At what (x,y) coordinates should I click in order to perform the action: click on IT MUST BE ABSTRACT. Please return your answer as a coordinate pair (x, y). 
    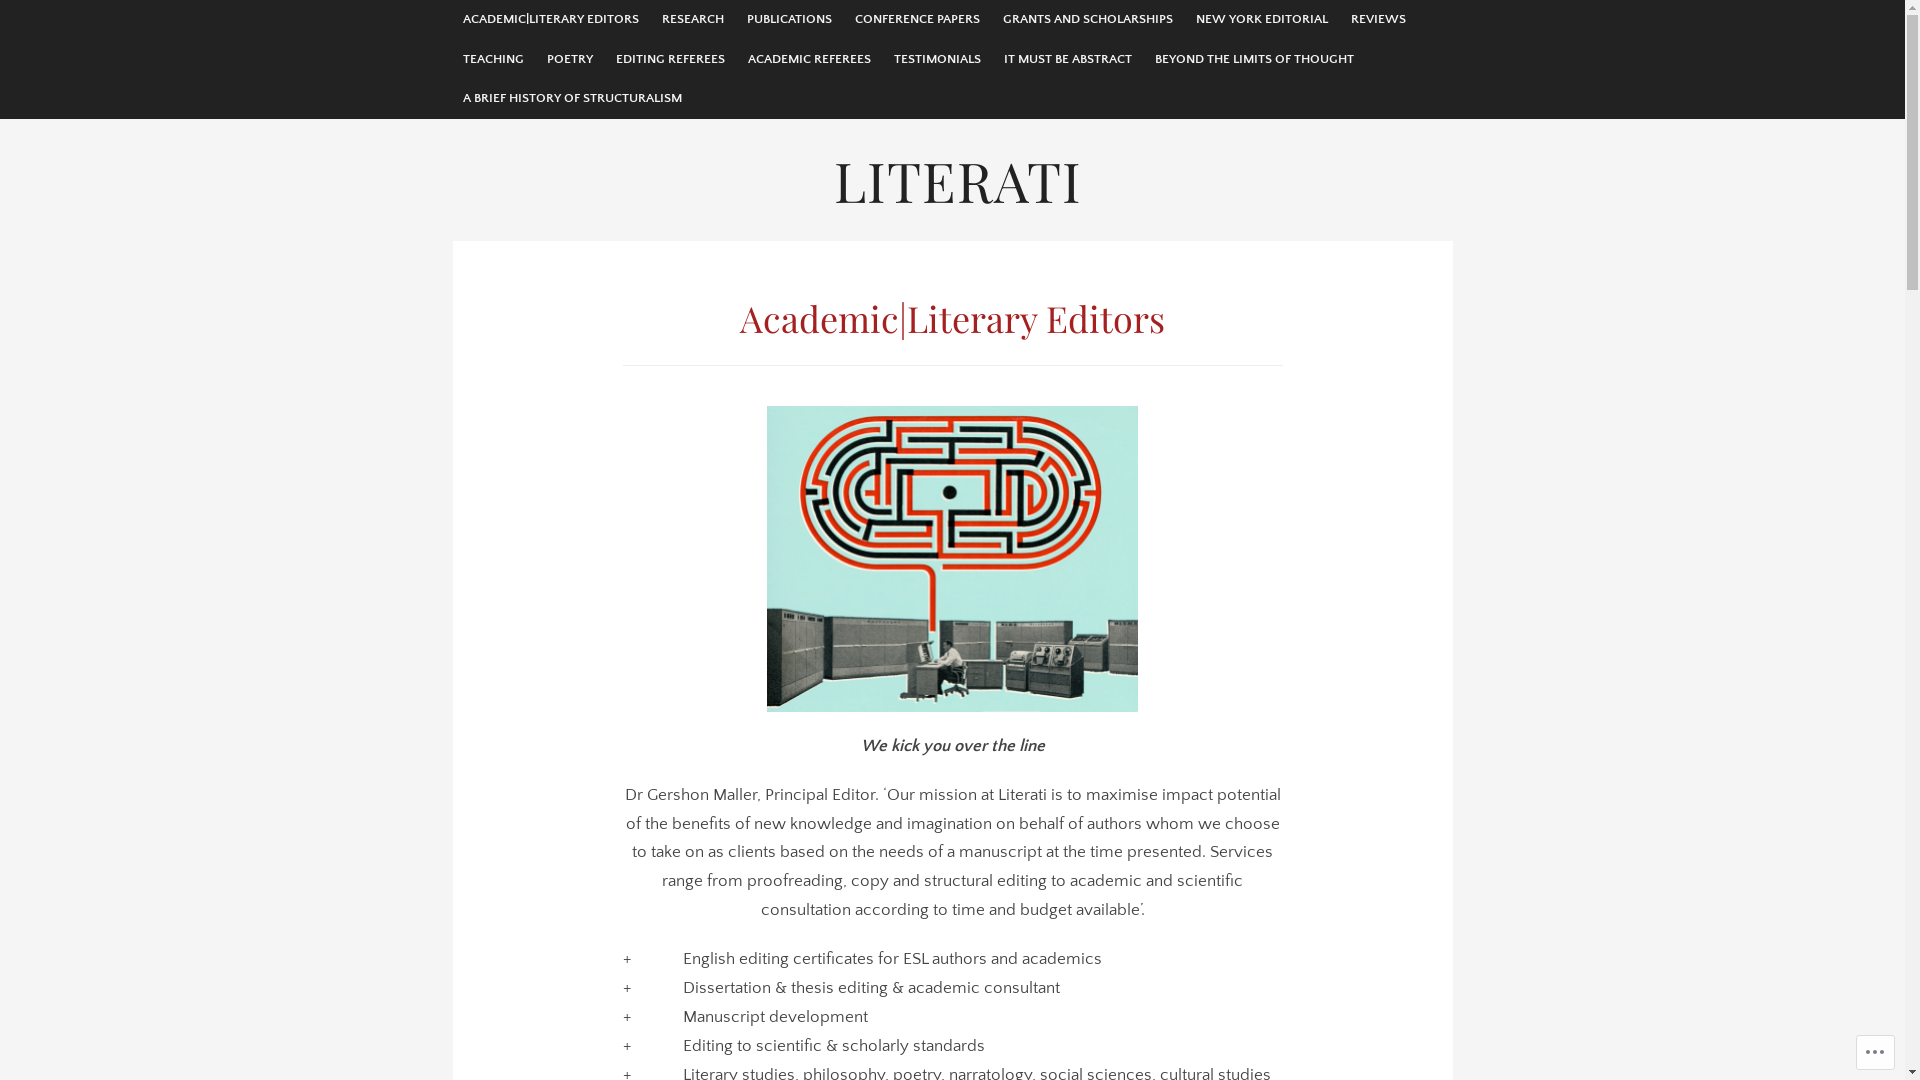
    Looking at the image, I should click on (1068, 60).